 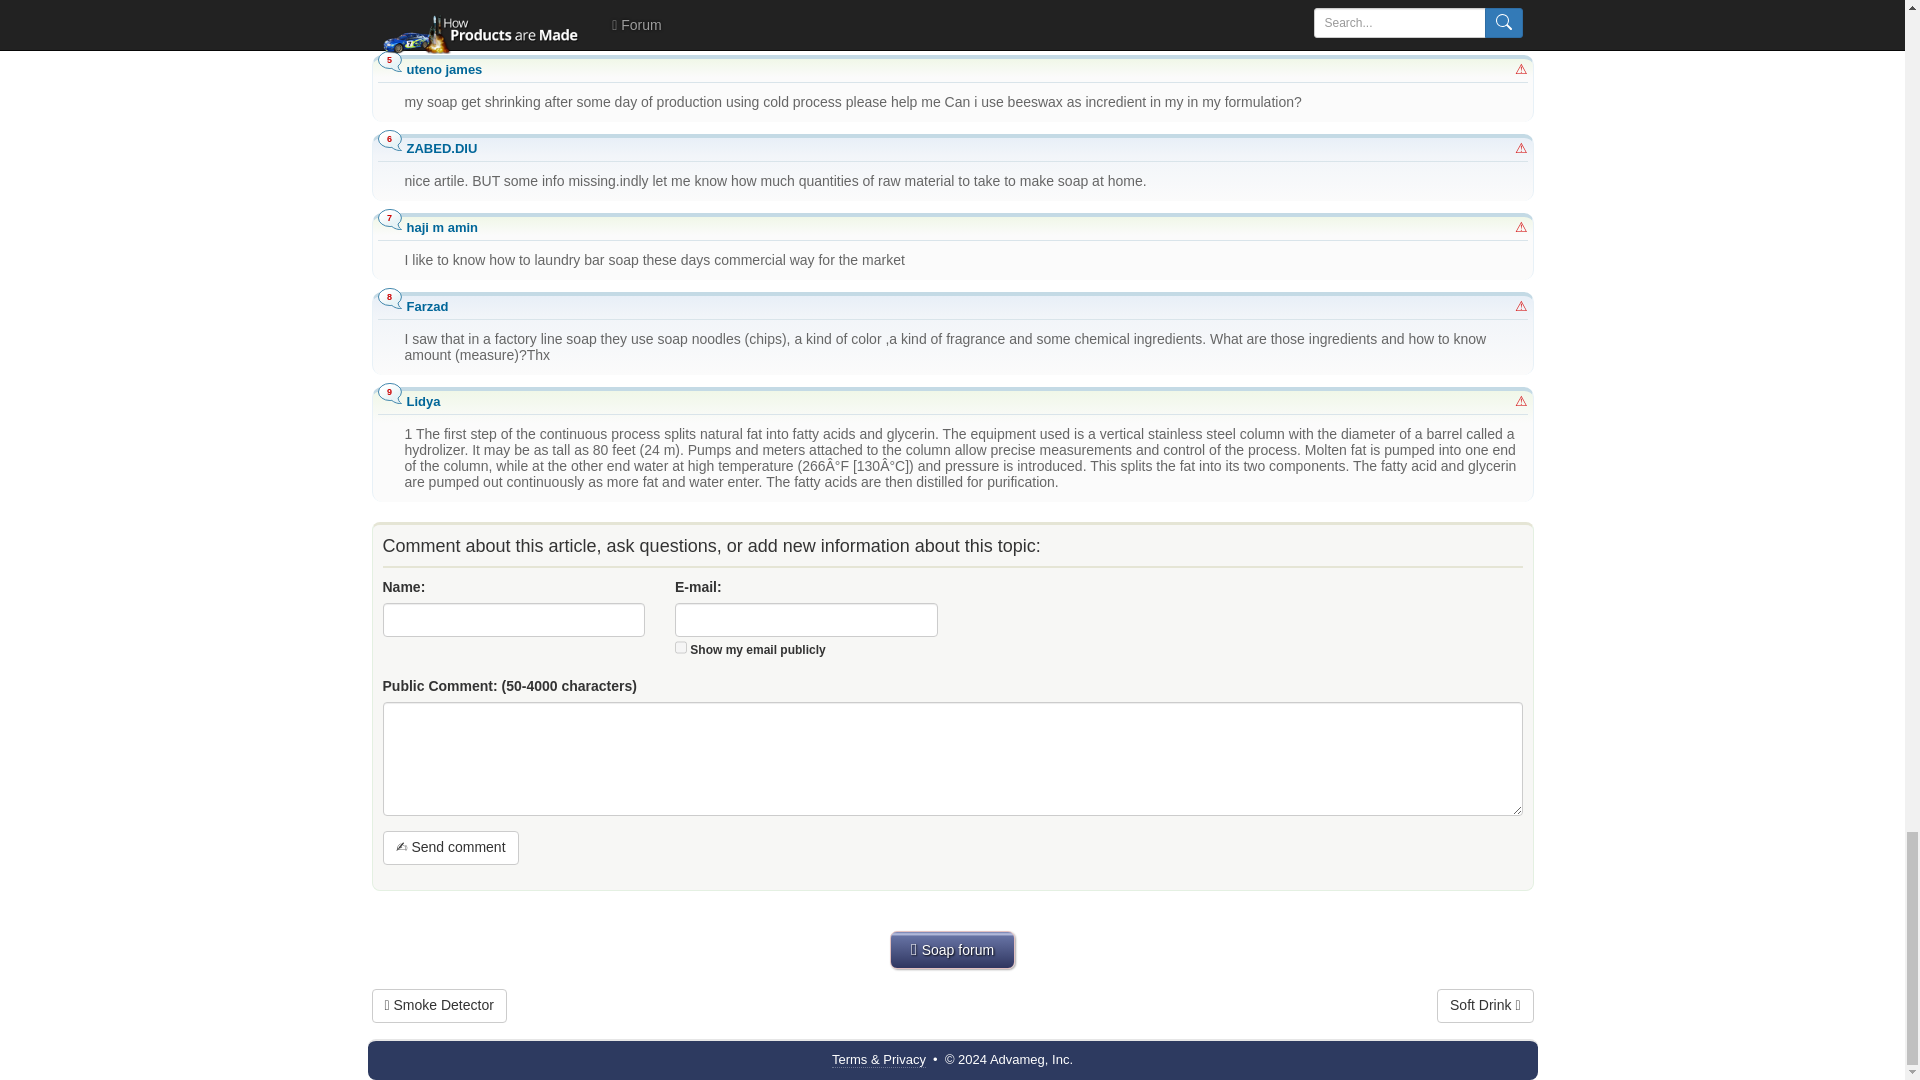 I want to click on Smoke Detector, so click(x=439, y=1006).